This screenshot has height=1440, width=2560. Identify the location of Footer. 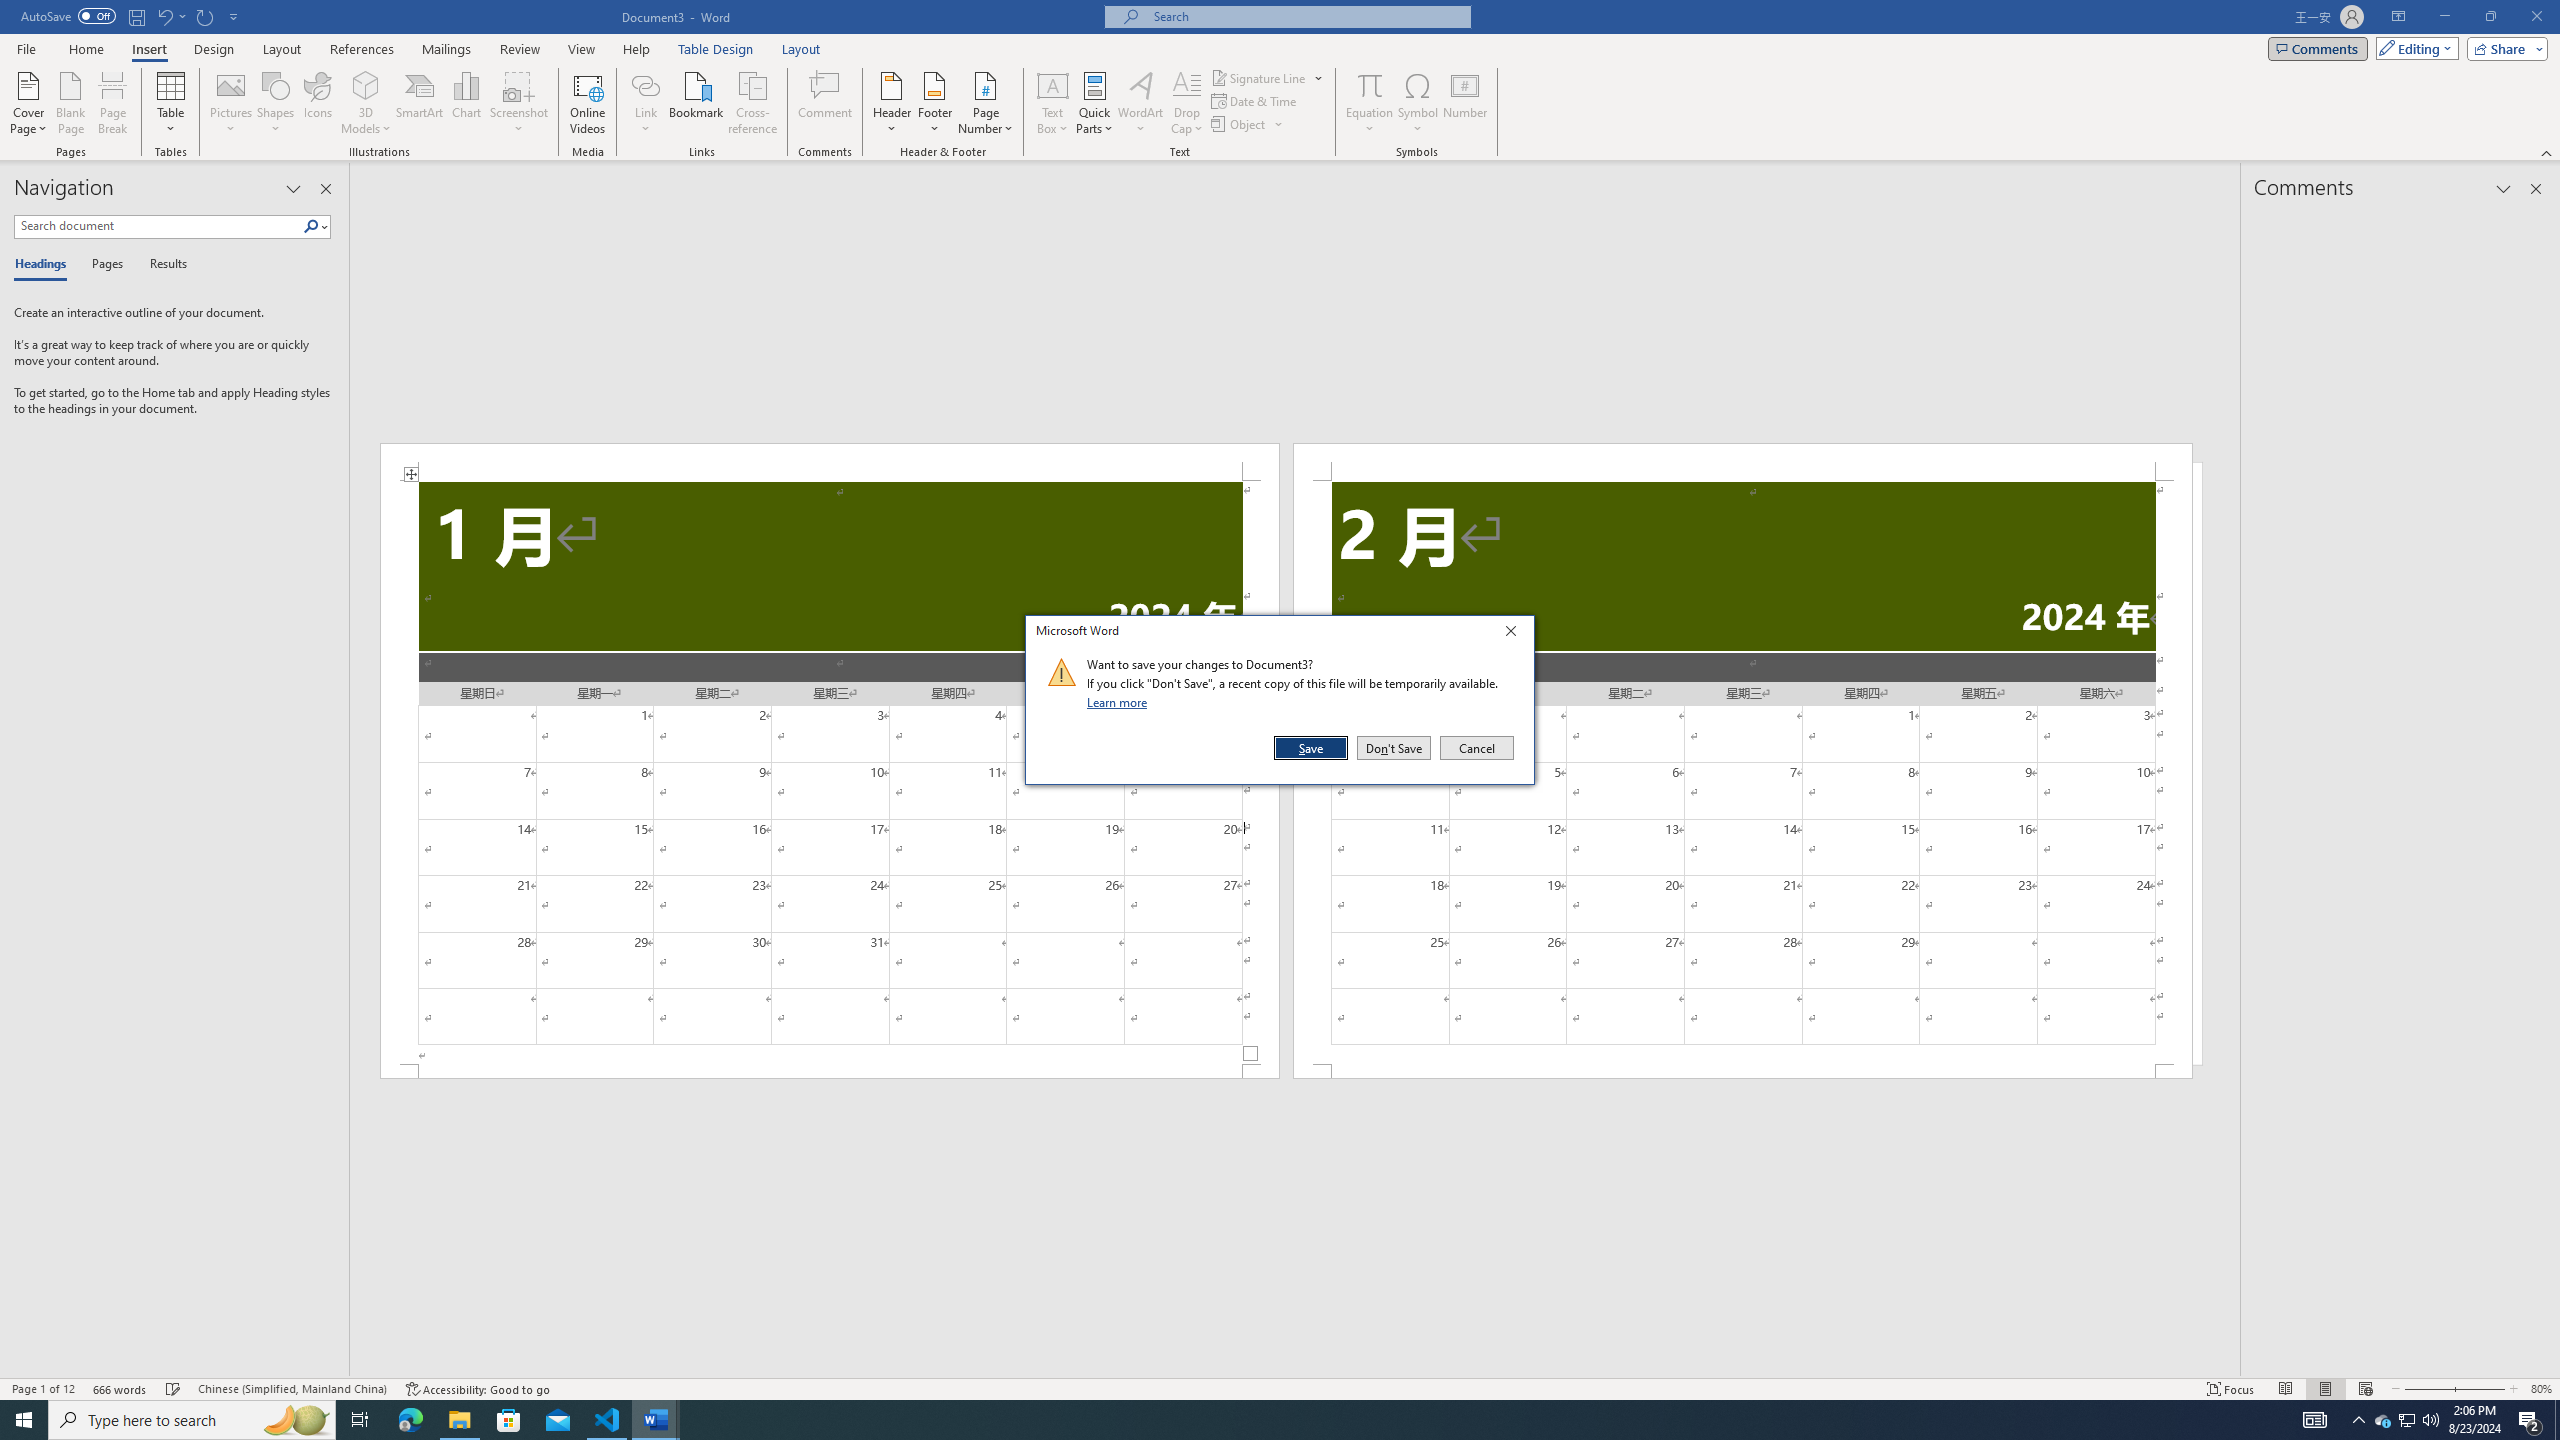
(934, 103).